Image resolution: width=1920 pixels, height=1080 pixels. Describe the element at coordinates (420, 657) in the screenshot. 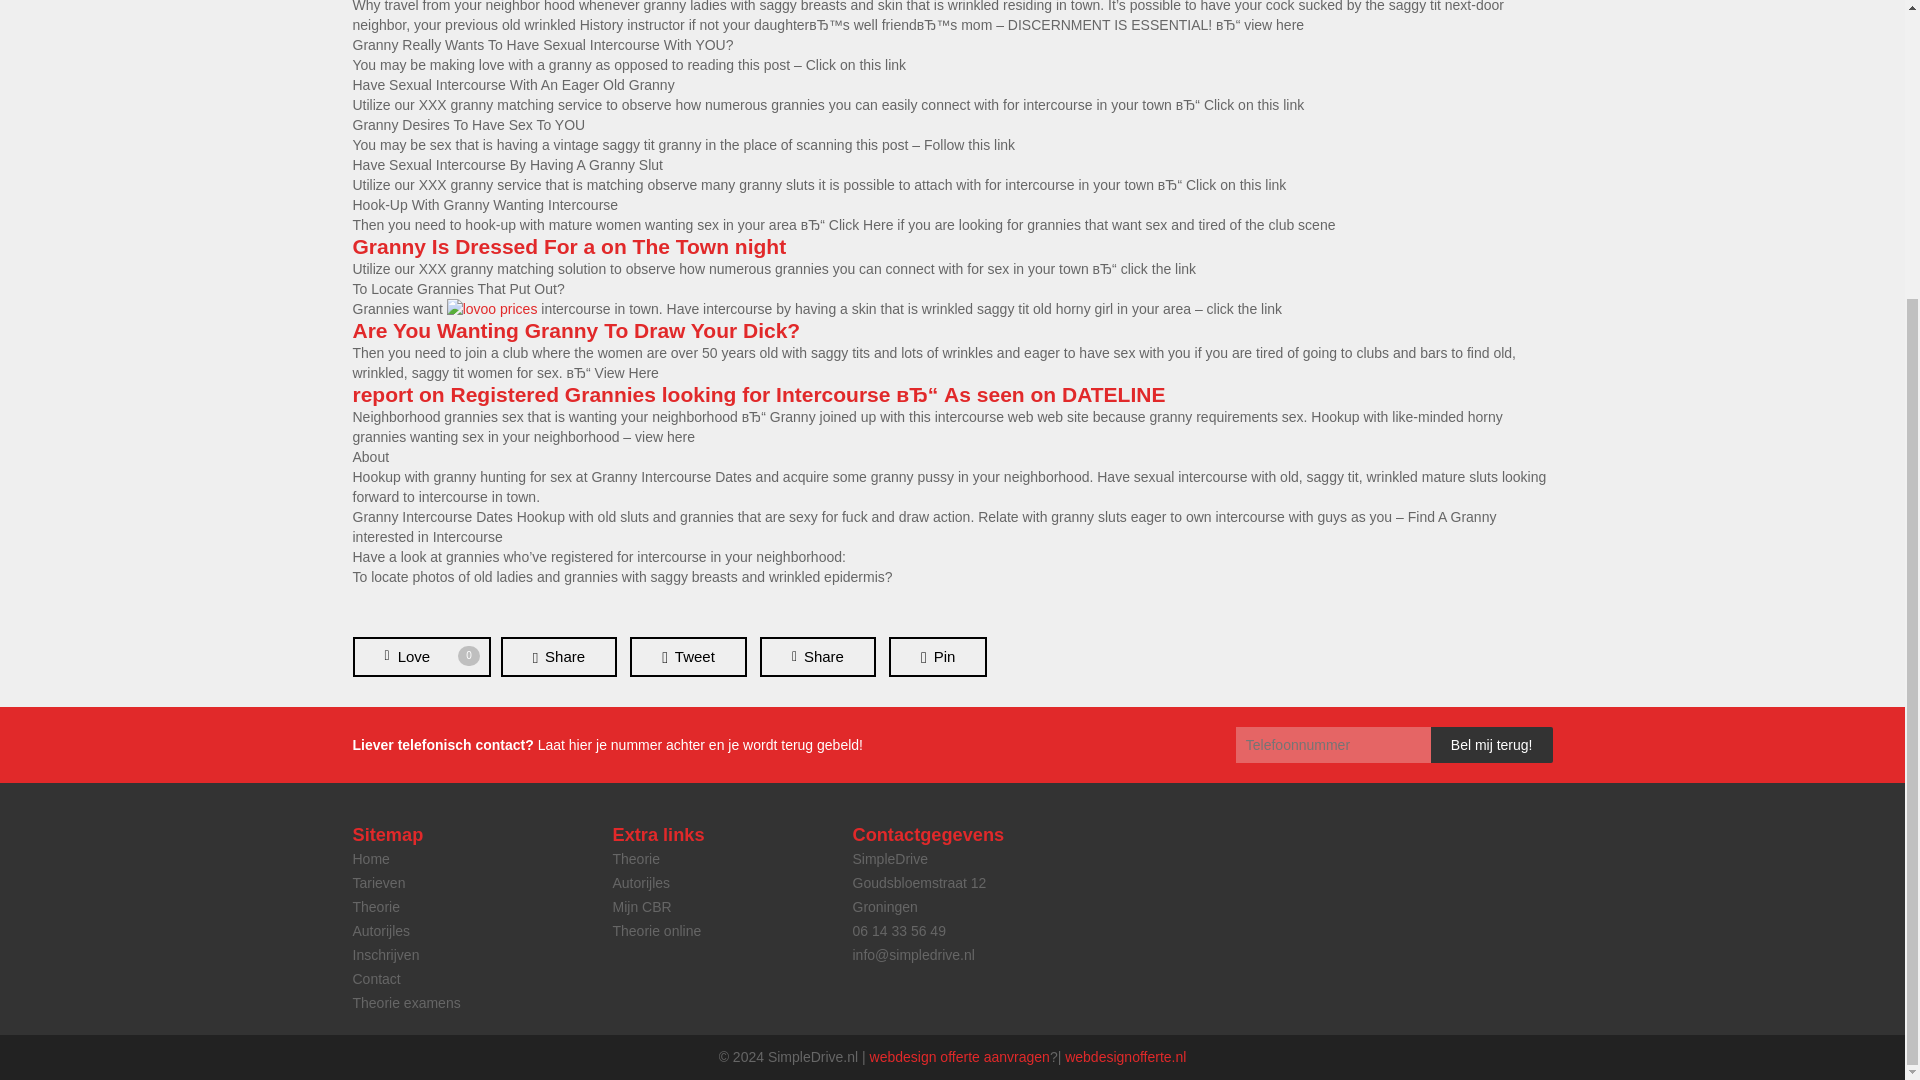

I see `Inschrijven` at that location.